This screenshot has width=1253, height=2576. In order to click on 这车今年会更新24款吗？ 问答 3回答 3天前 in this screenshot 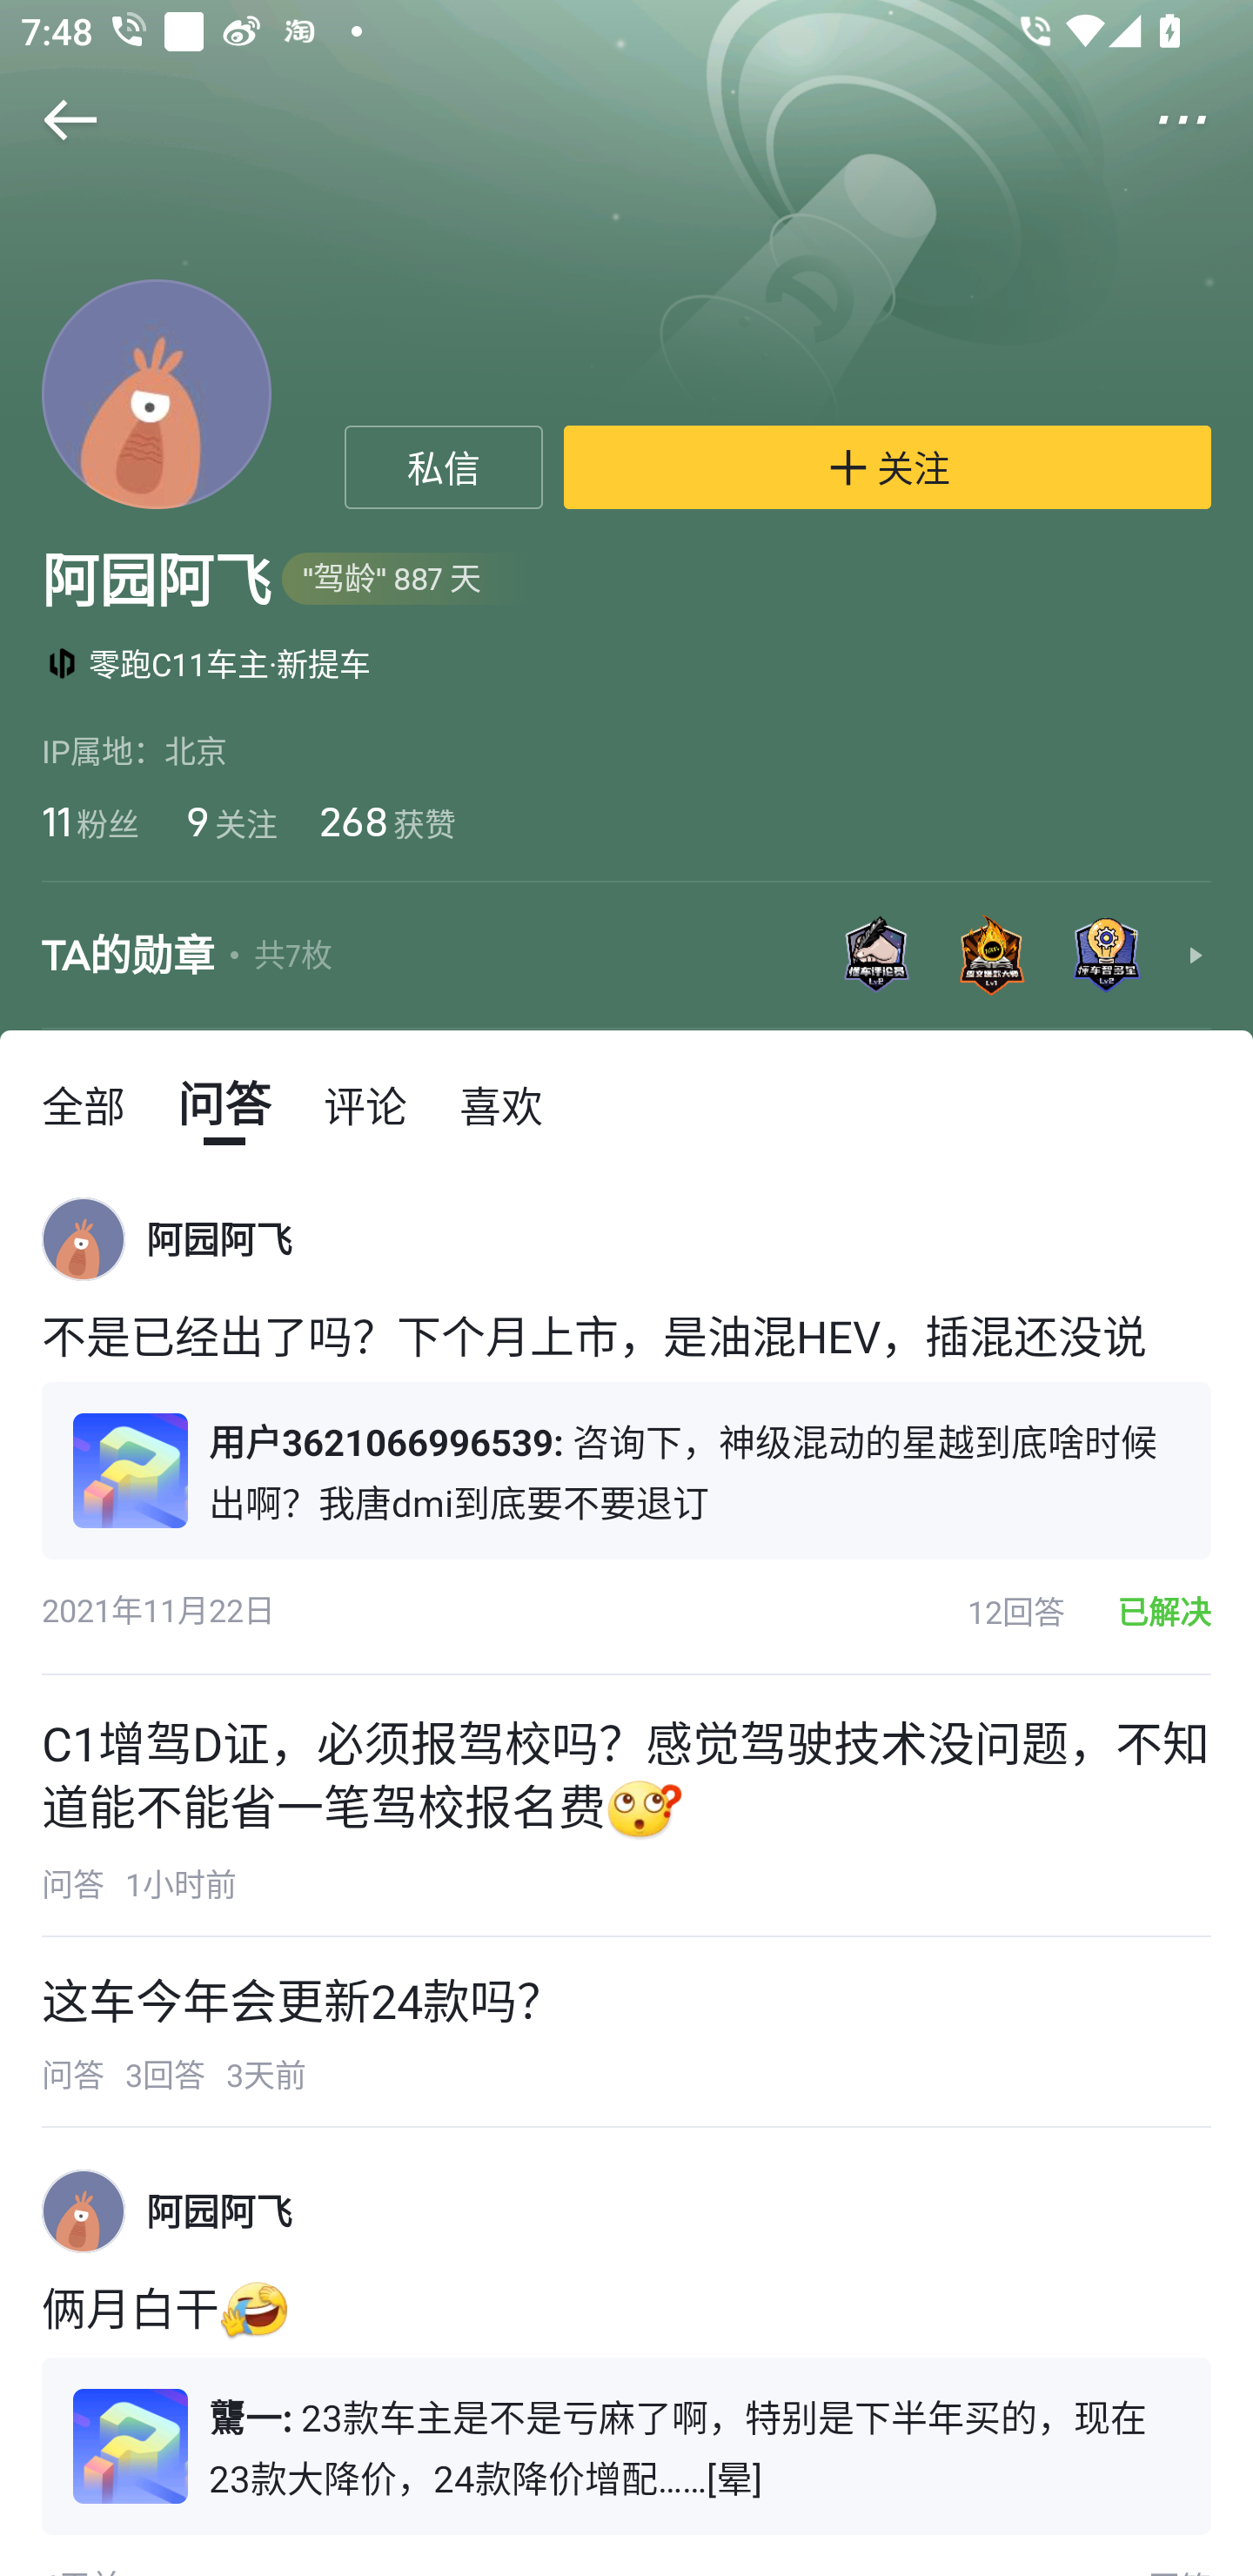, I will do `click(626, 2031)`.